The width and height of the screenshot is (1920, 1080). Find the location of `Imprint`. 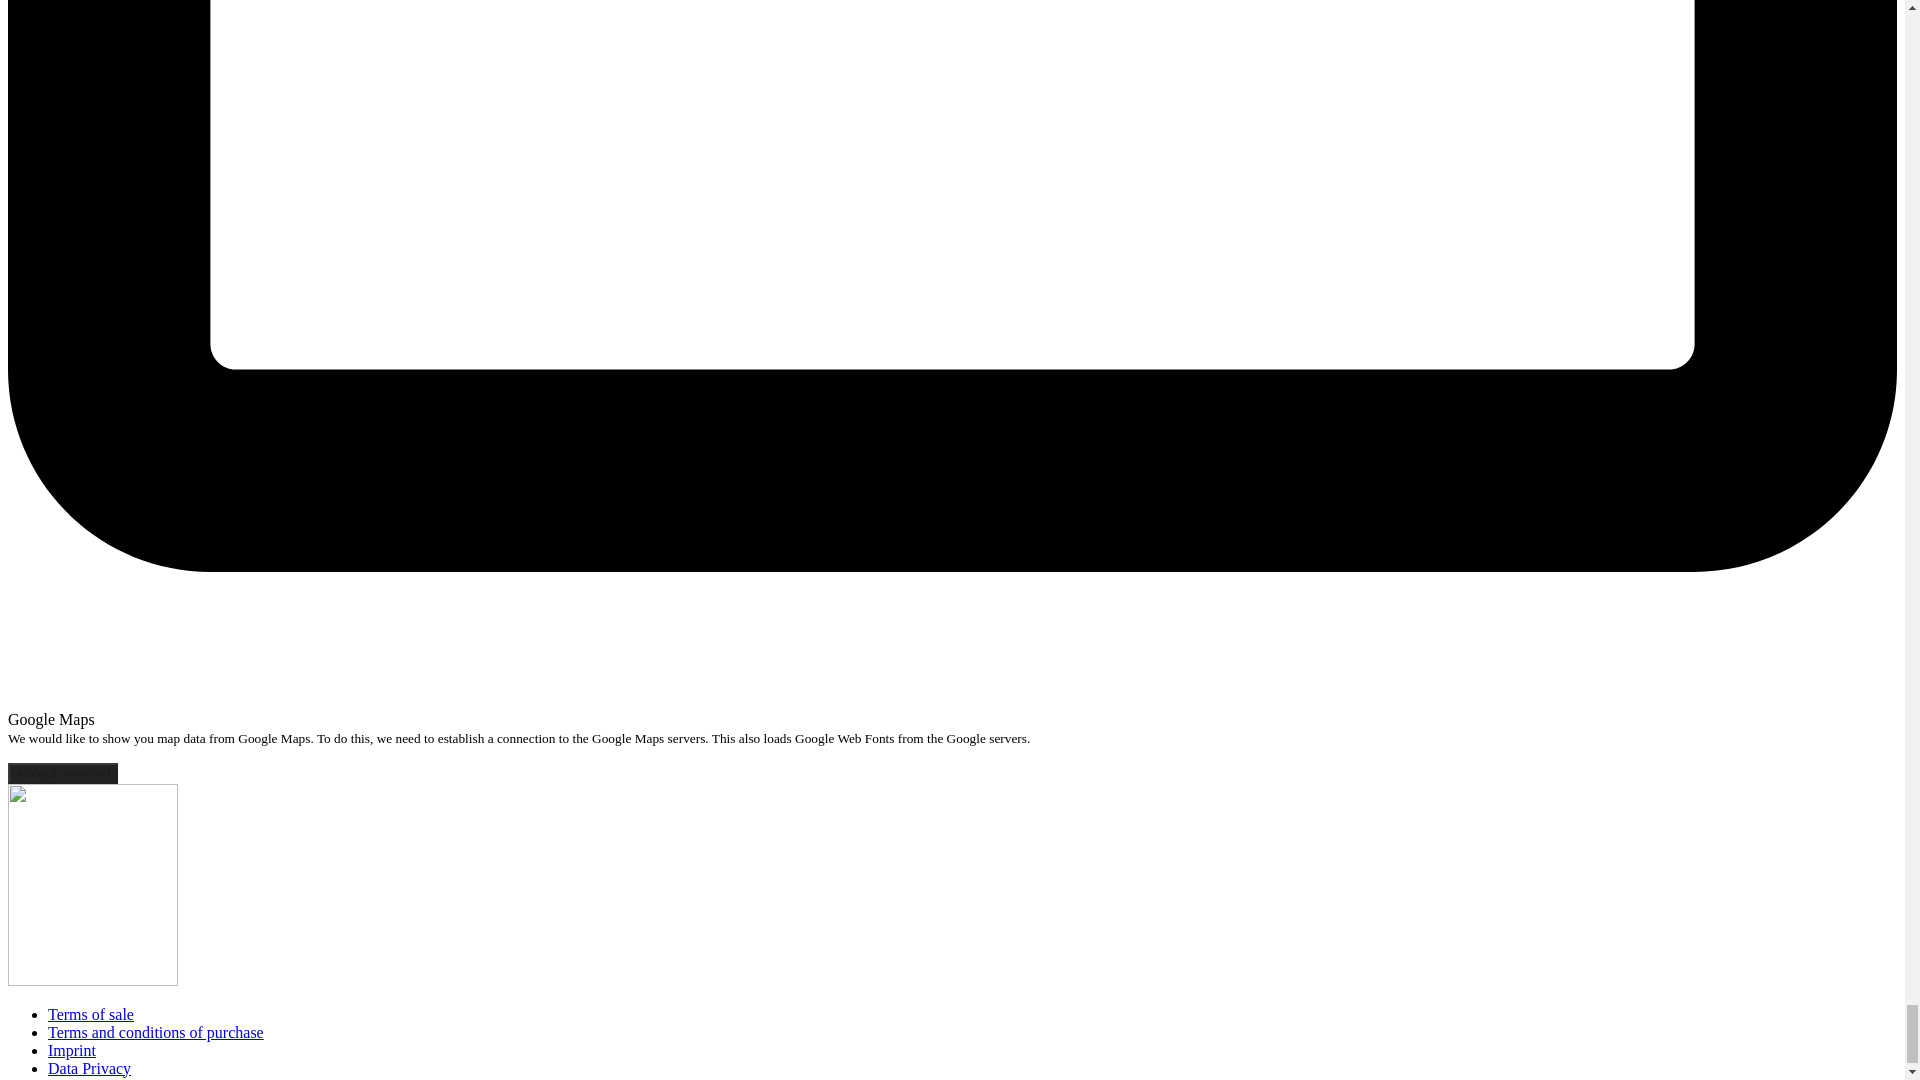

Imprint is located at coordinates (72, 1050).